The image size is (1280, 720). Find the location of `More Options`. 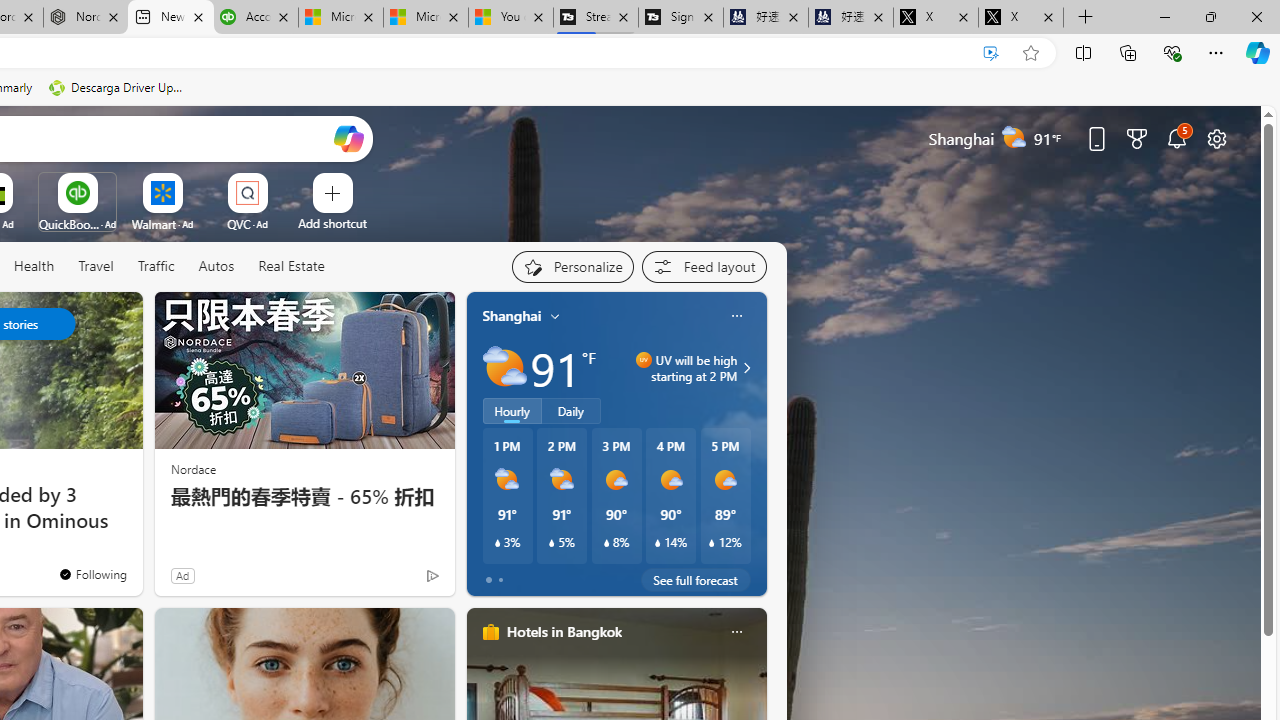

More Options is located at coordinates (279, 180).